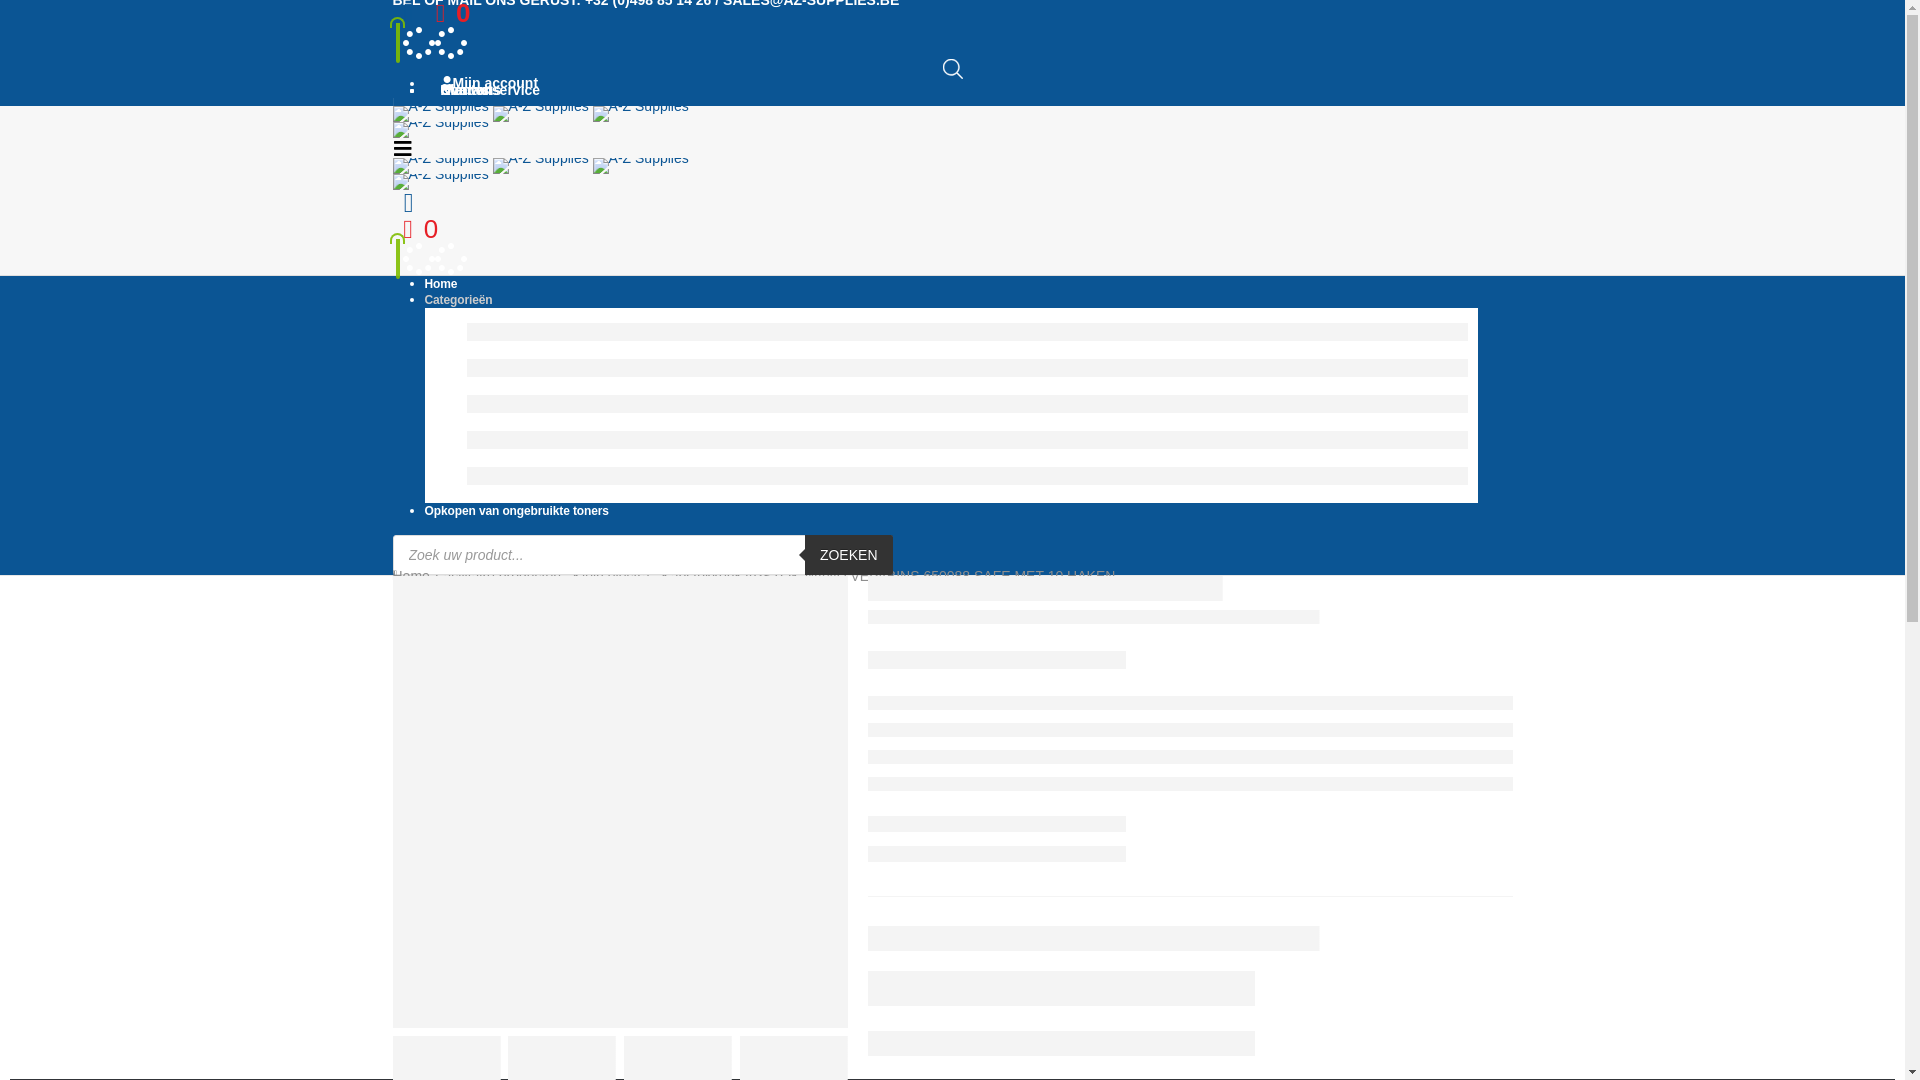 This screenshot has height=1080, width=1920. Describe the element at coordinates (408, 14) in the screenshot. I see `Mijn account` at that location.